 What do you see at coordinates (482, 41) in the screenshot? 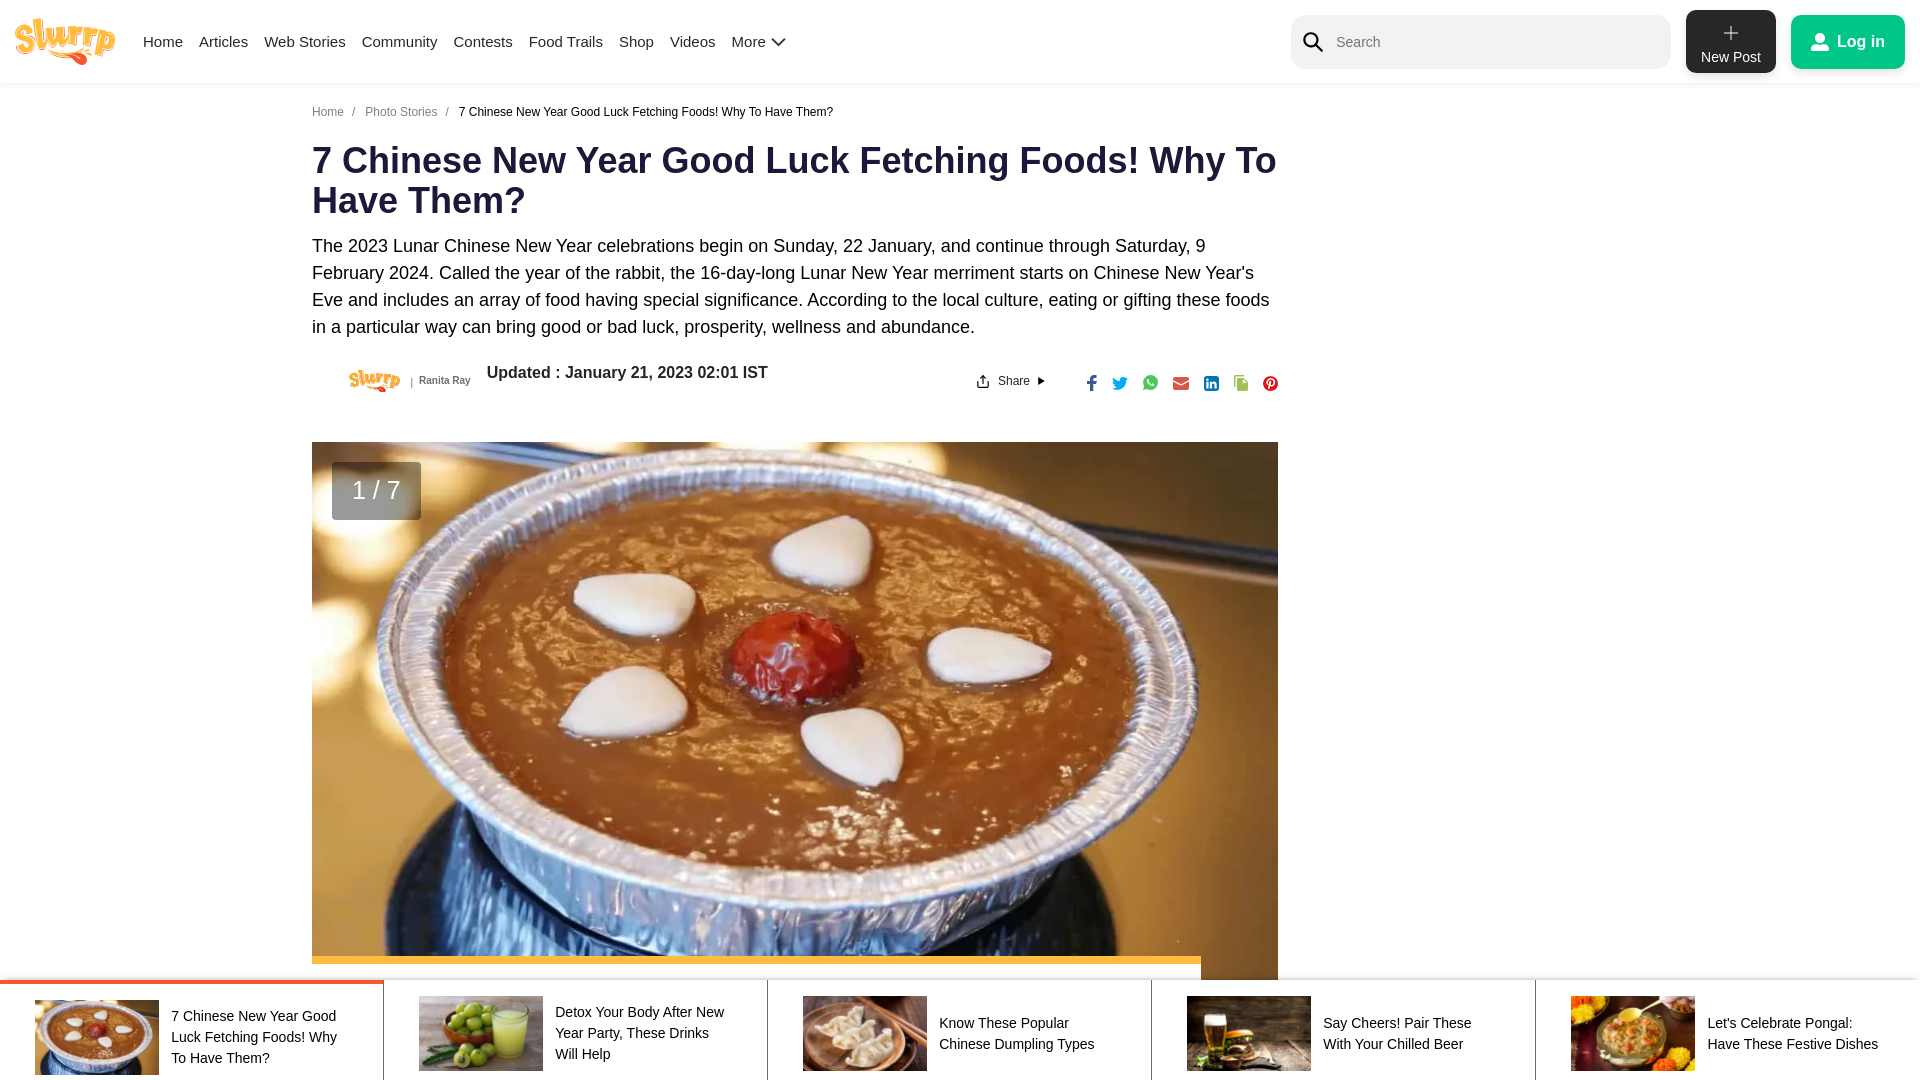
I see `Contests` at bounding box center [482, 41].